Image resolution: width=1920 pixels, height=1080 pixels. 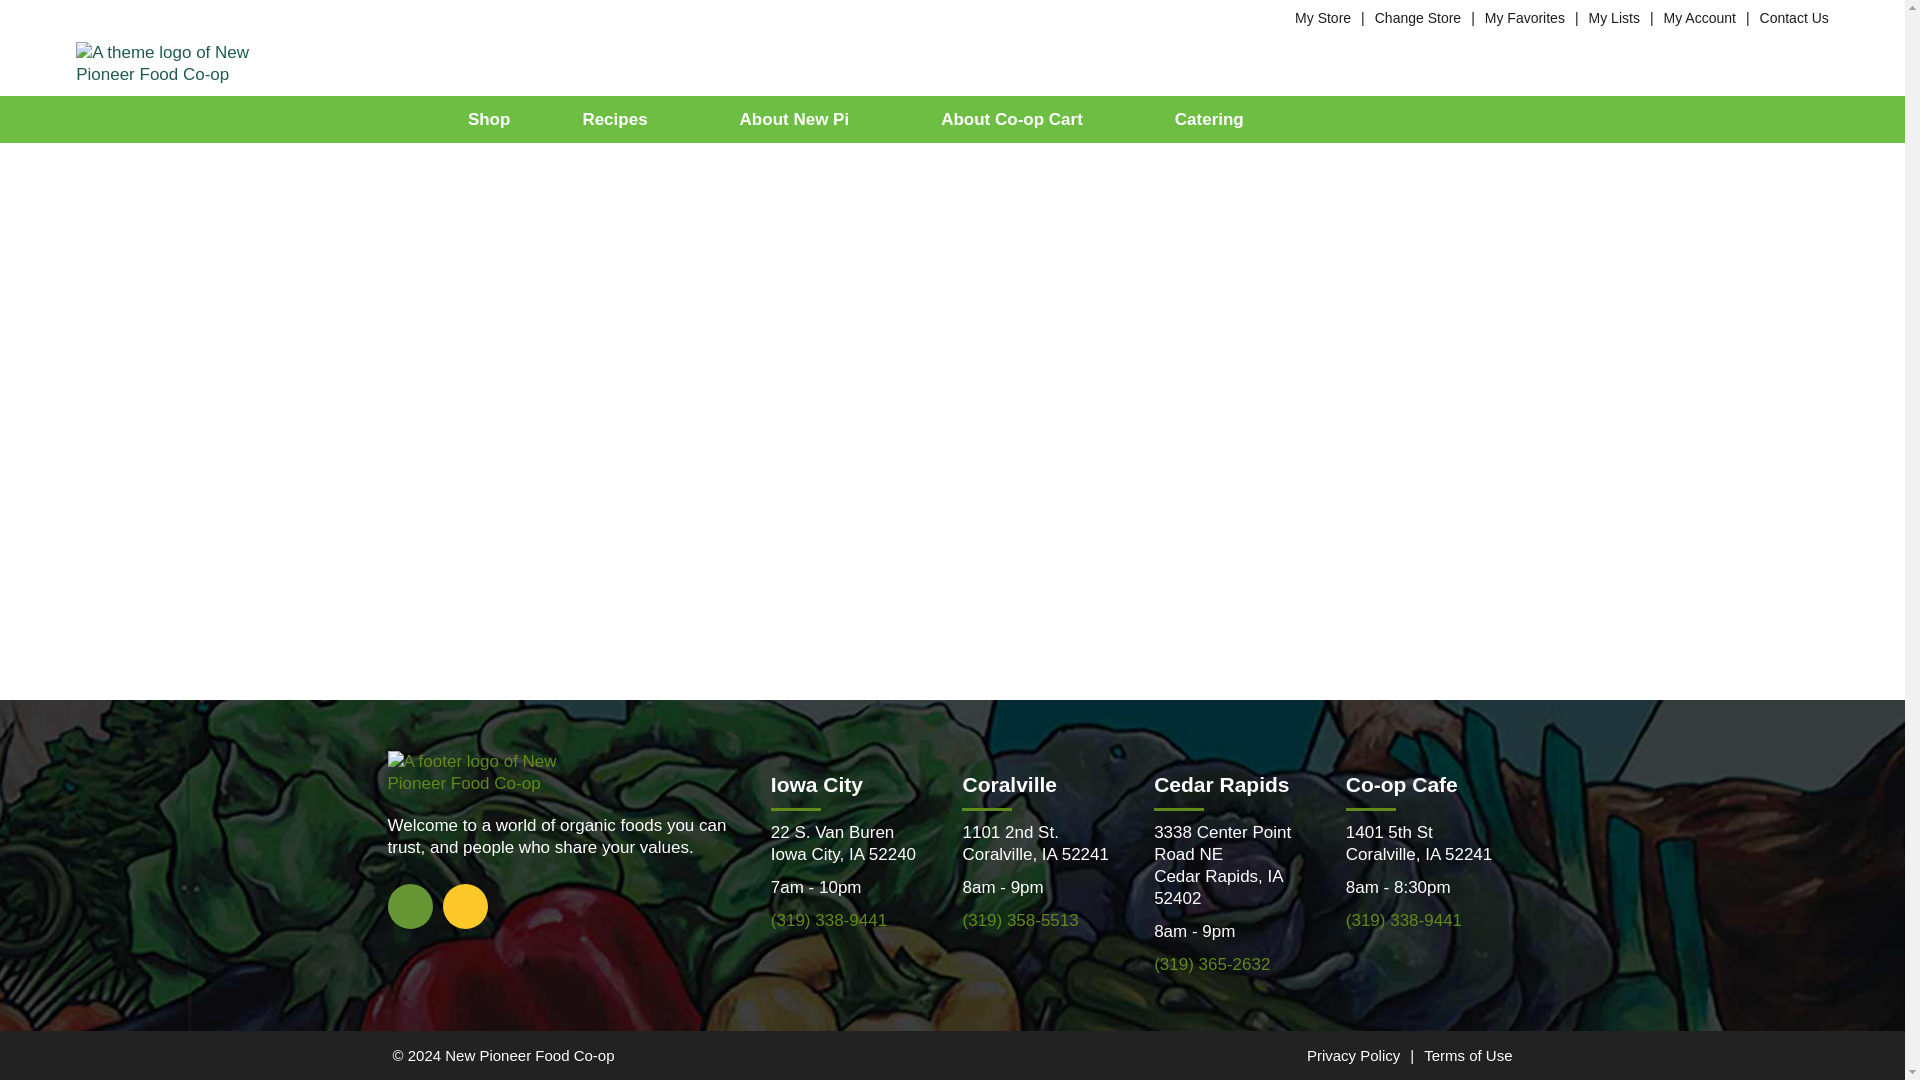 What do you see at coordinates (1353, 1054) in the screenshot?
I see `Privacy Policy` at bounding box center [1353, 1054].